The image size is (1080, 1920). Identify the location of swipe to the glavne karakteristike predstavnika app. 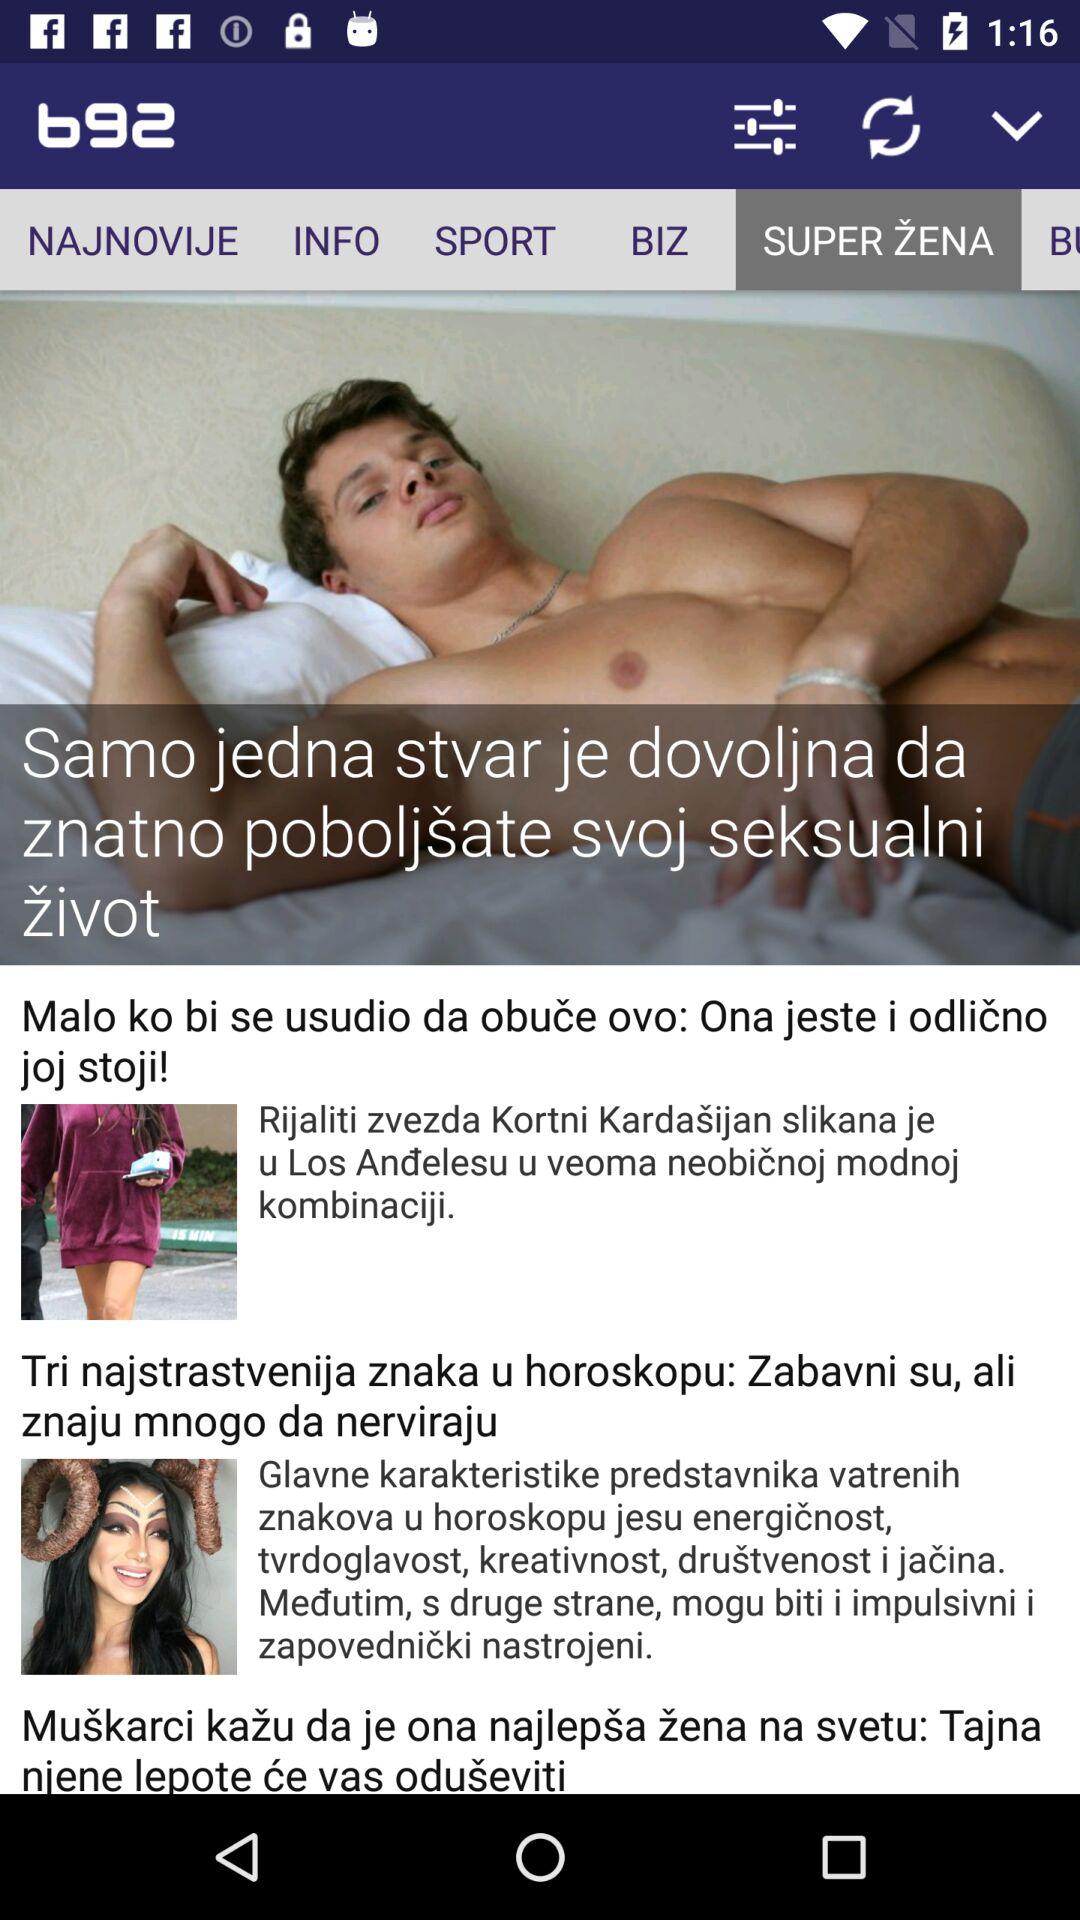
(658, 1558).